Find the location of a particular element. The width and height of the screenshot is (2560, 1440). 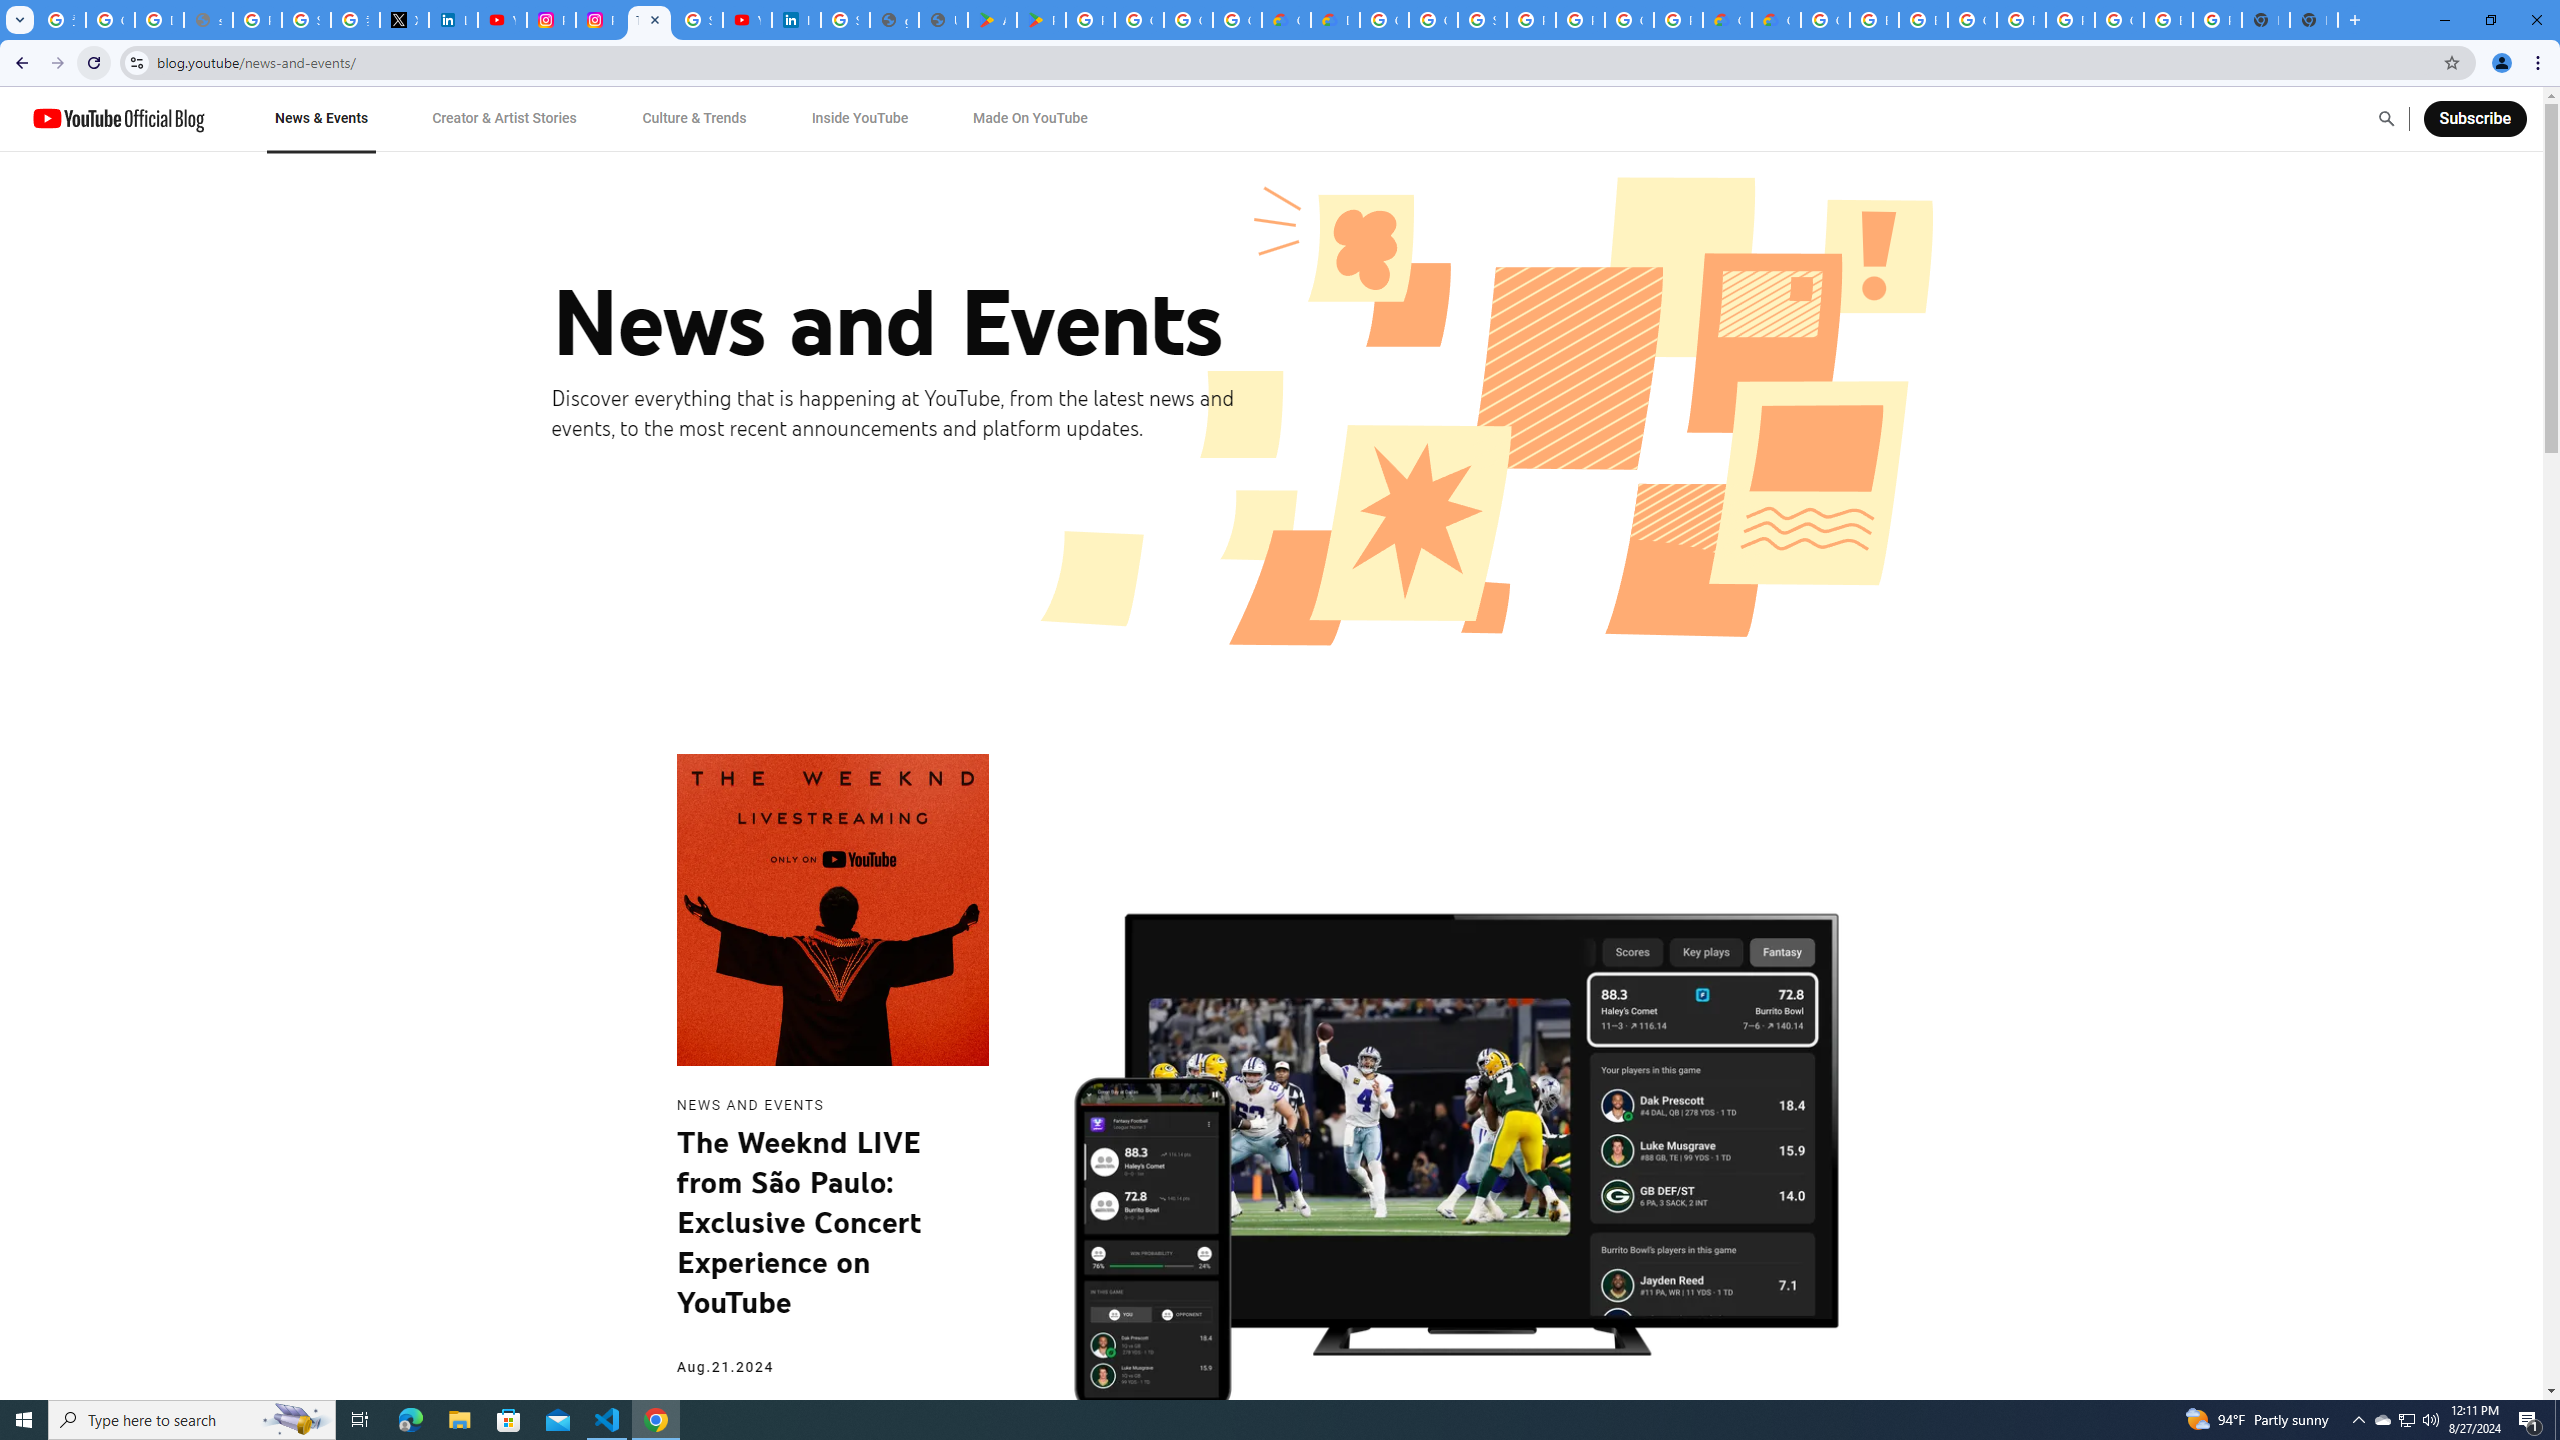

Inside YouTube is located at coordinates (860, 118).